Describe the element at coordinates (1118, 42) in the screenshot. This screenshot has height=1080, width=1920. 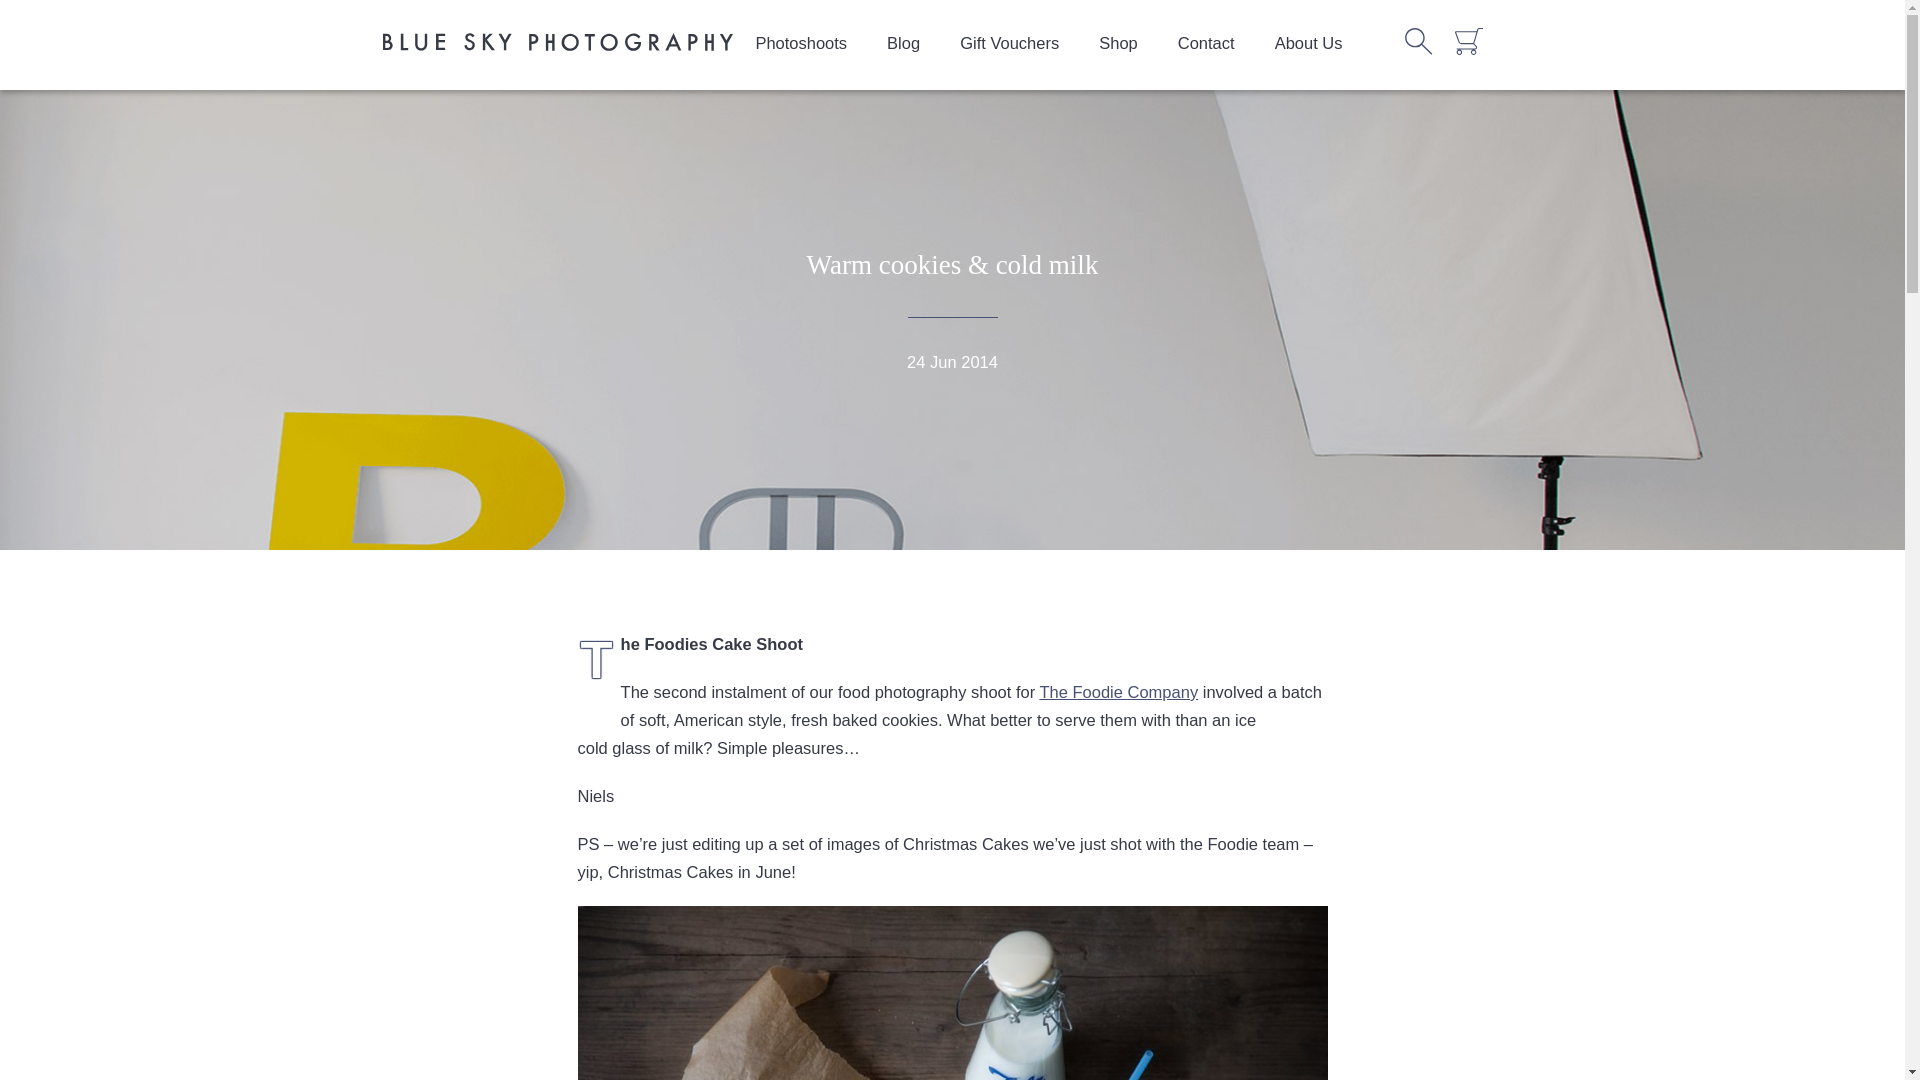
I see `Shop` at that location.